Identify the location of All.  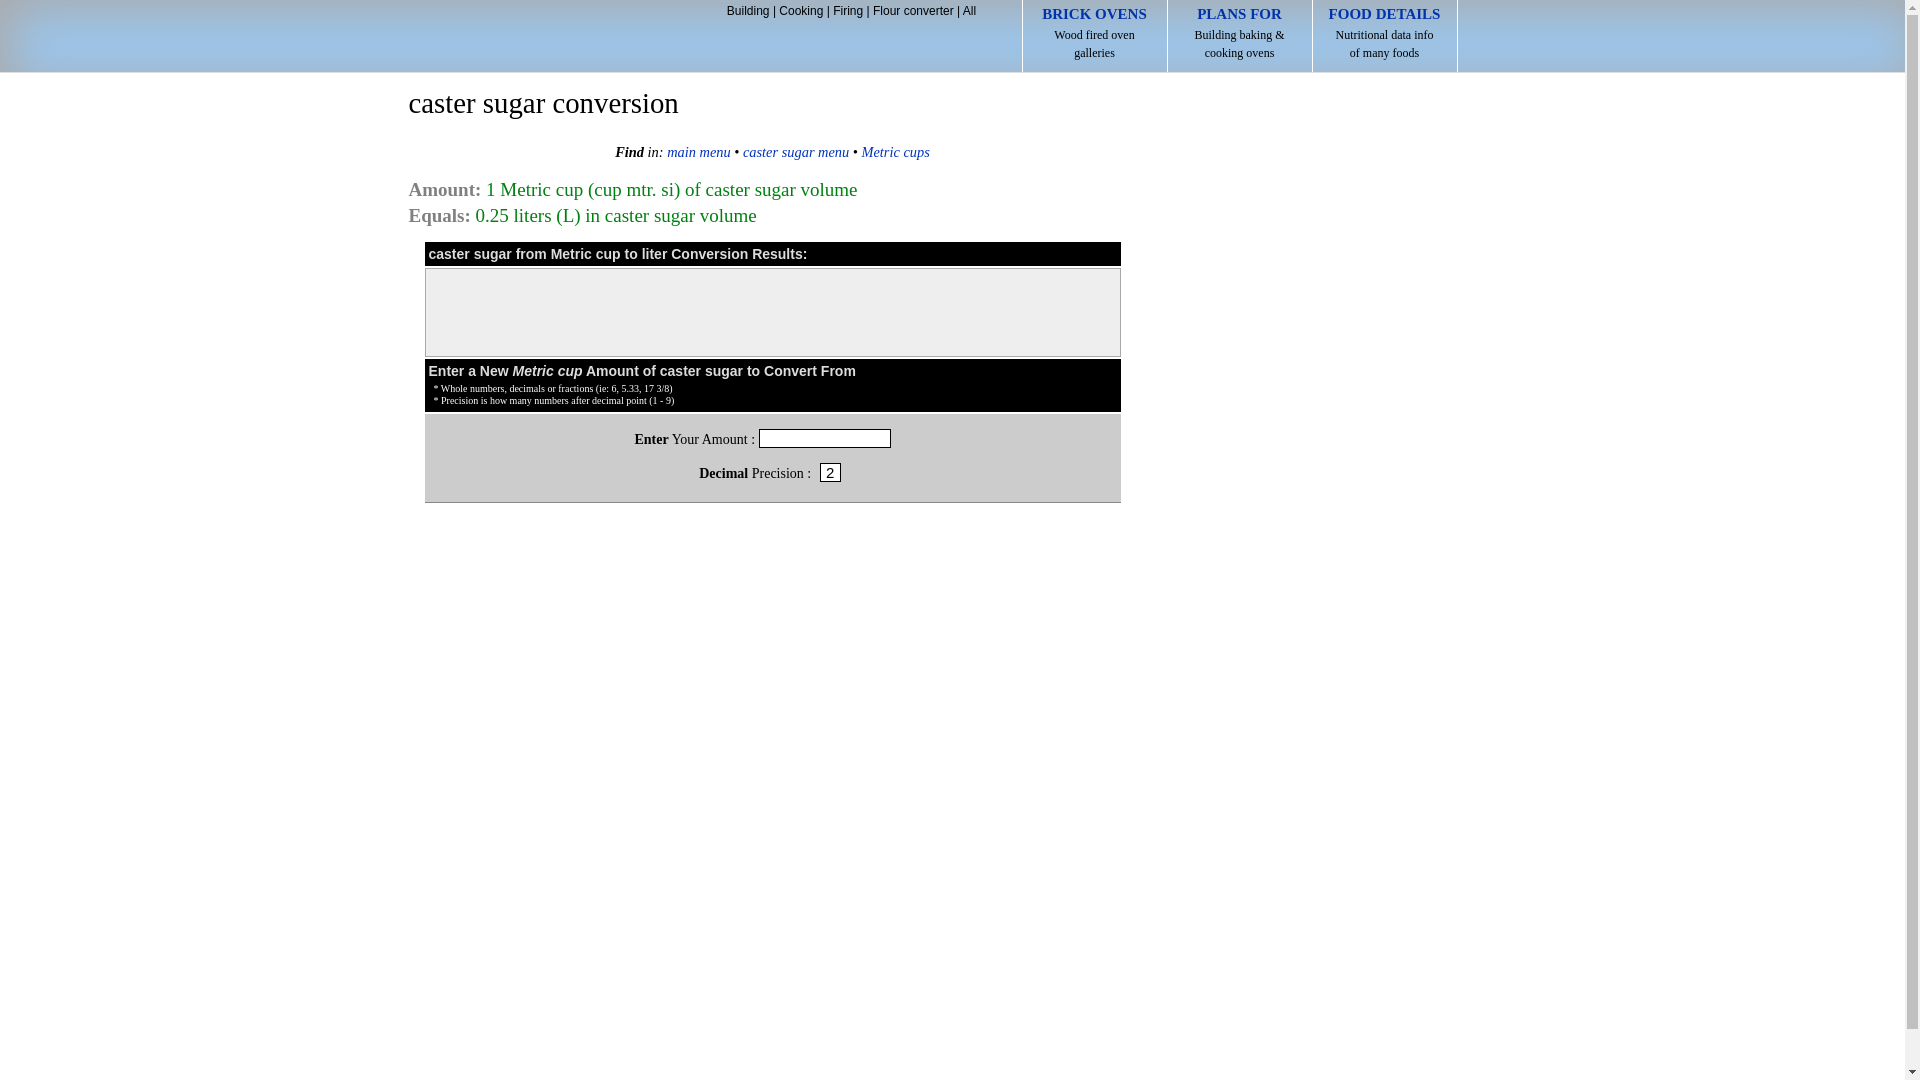
(796, 151).